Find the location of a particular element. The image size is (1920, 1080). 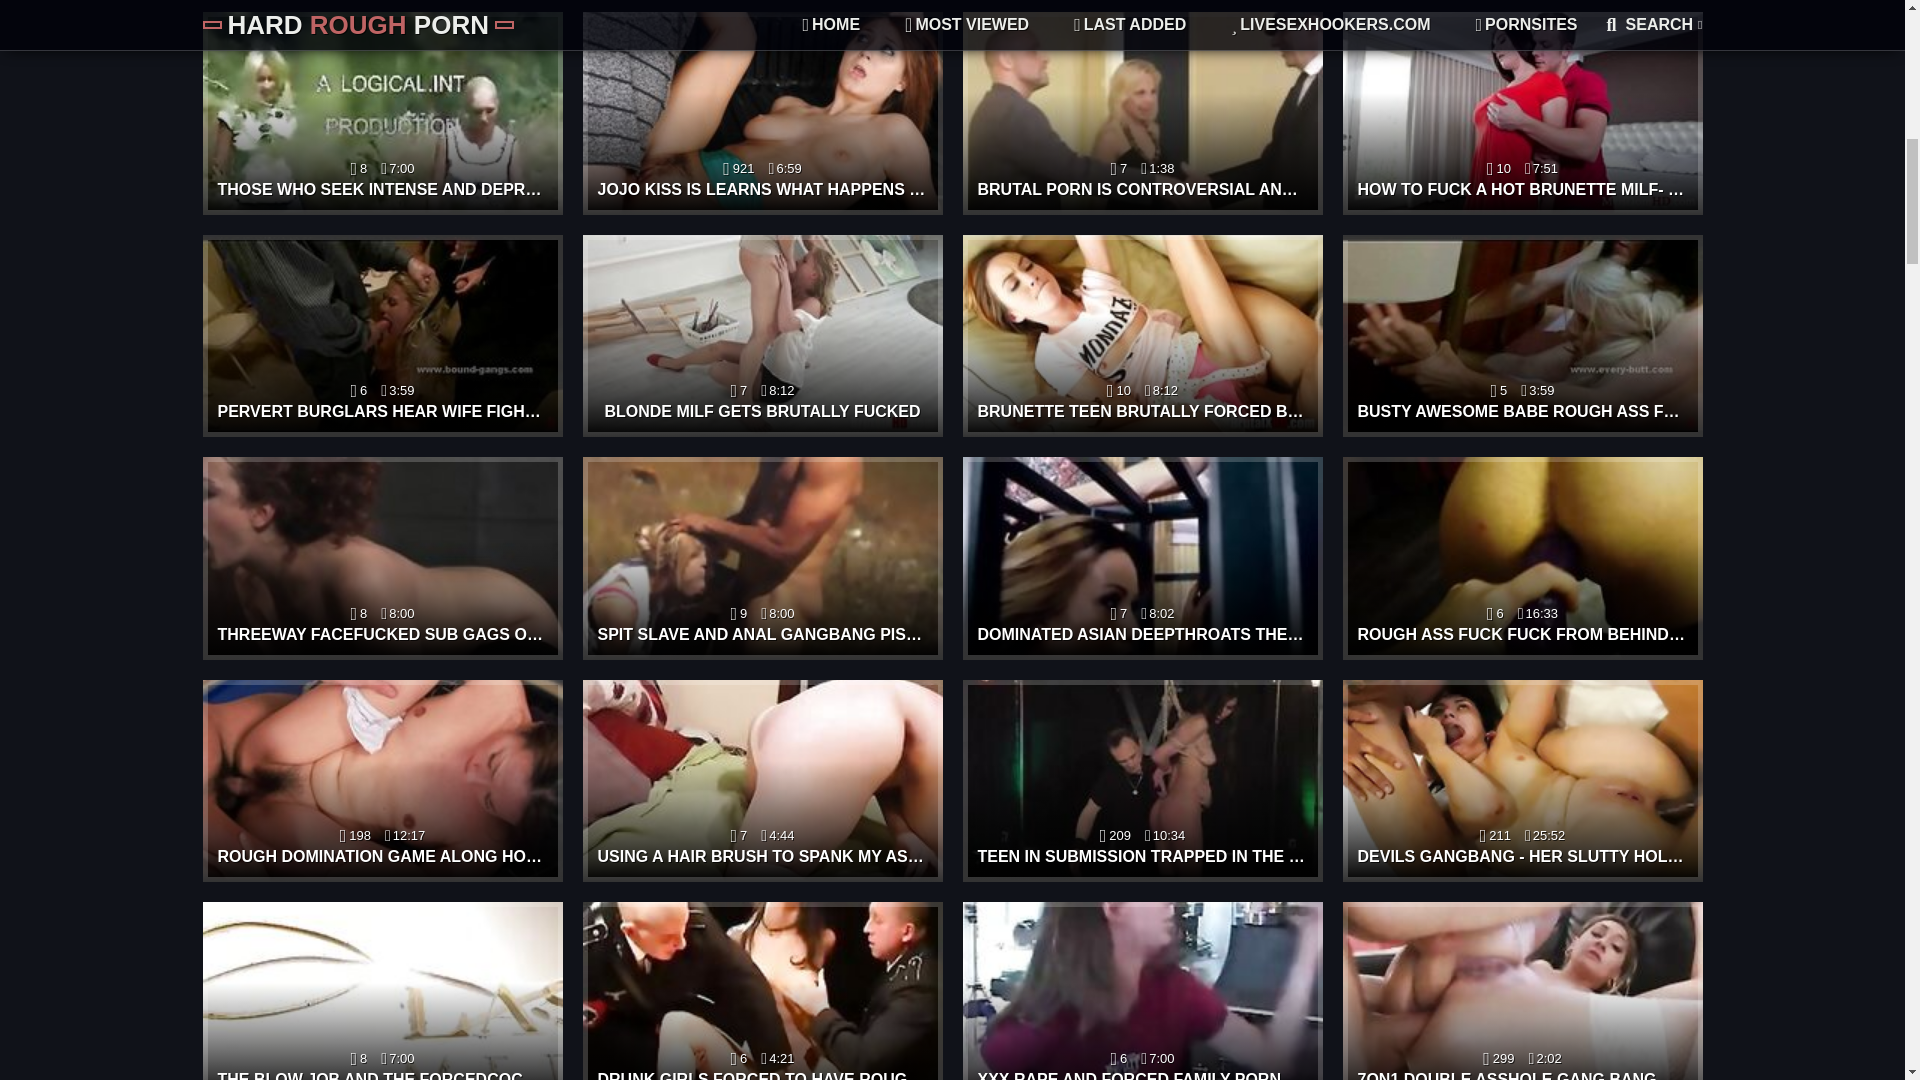

THREEWAY FACEFUCKED SUB GAGS ON MALEDOM COCK is located at coordinates (382, 558).